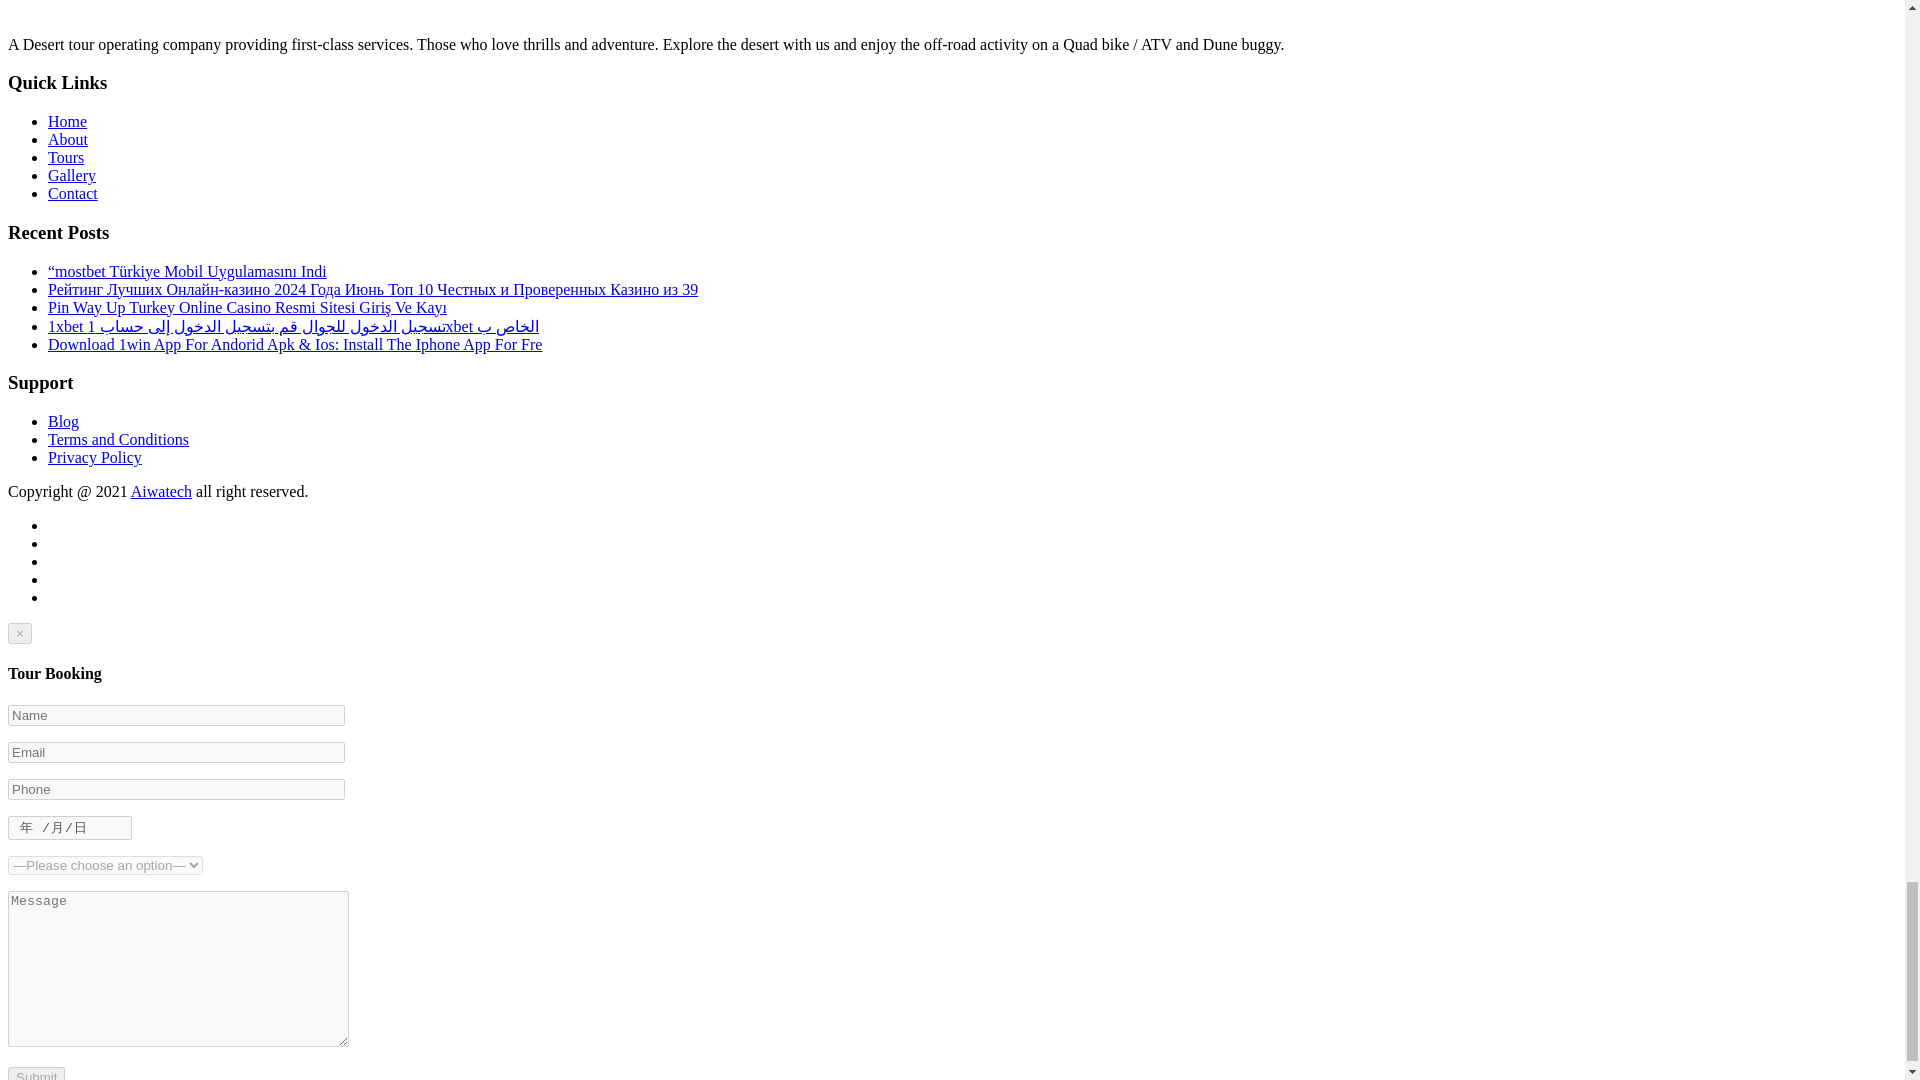 The width and height of the screenshot is (1920, 1080). Describe the element at coordinates (68, 138) in the screenshot. I see `About` at that location.